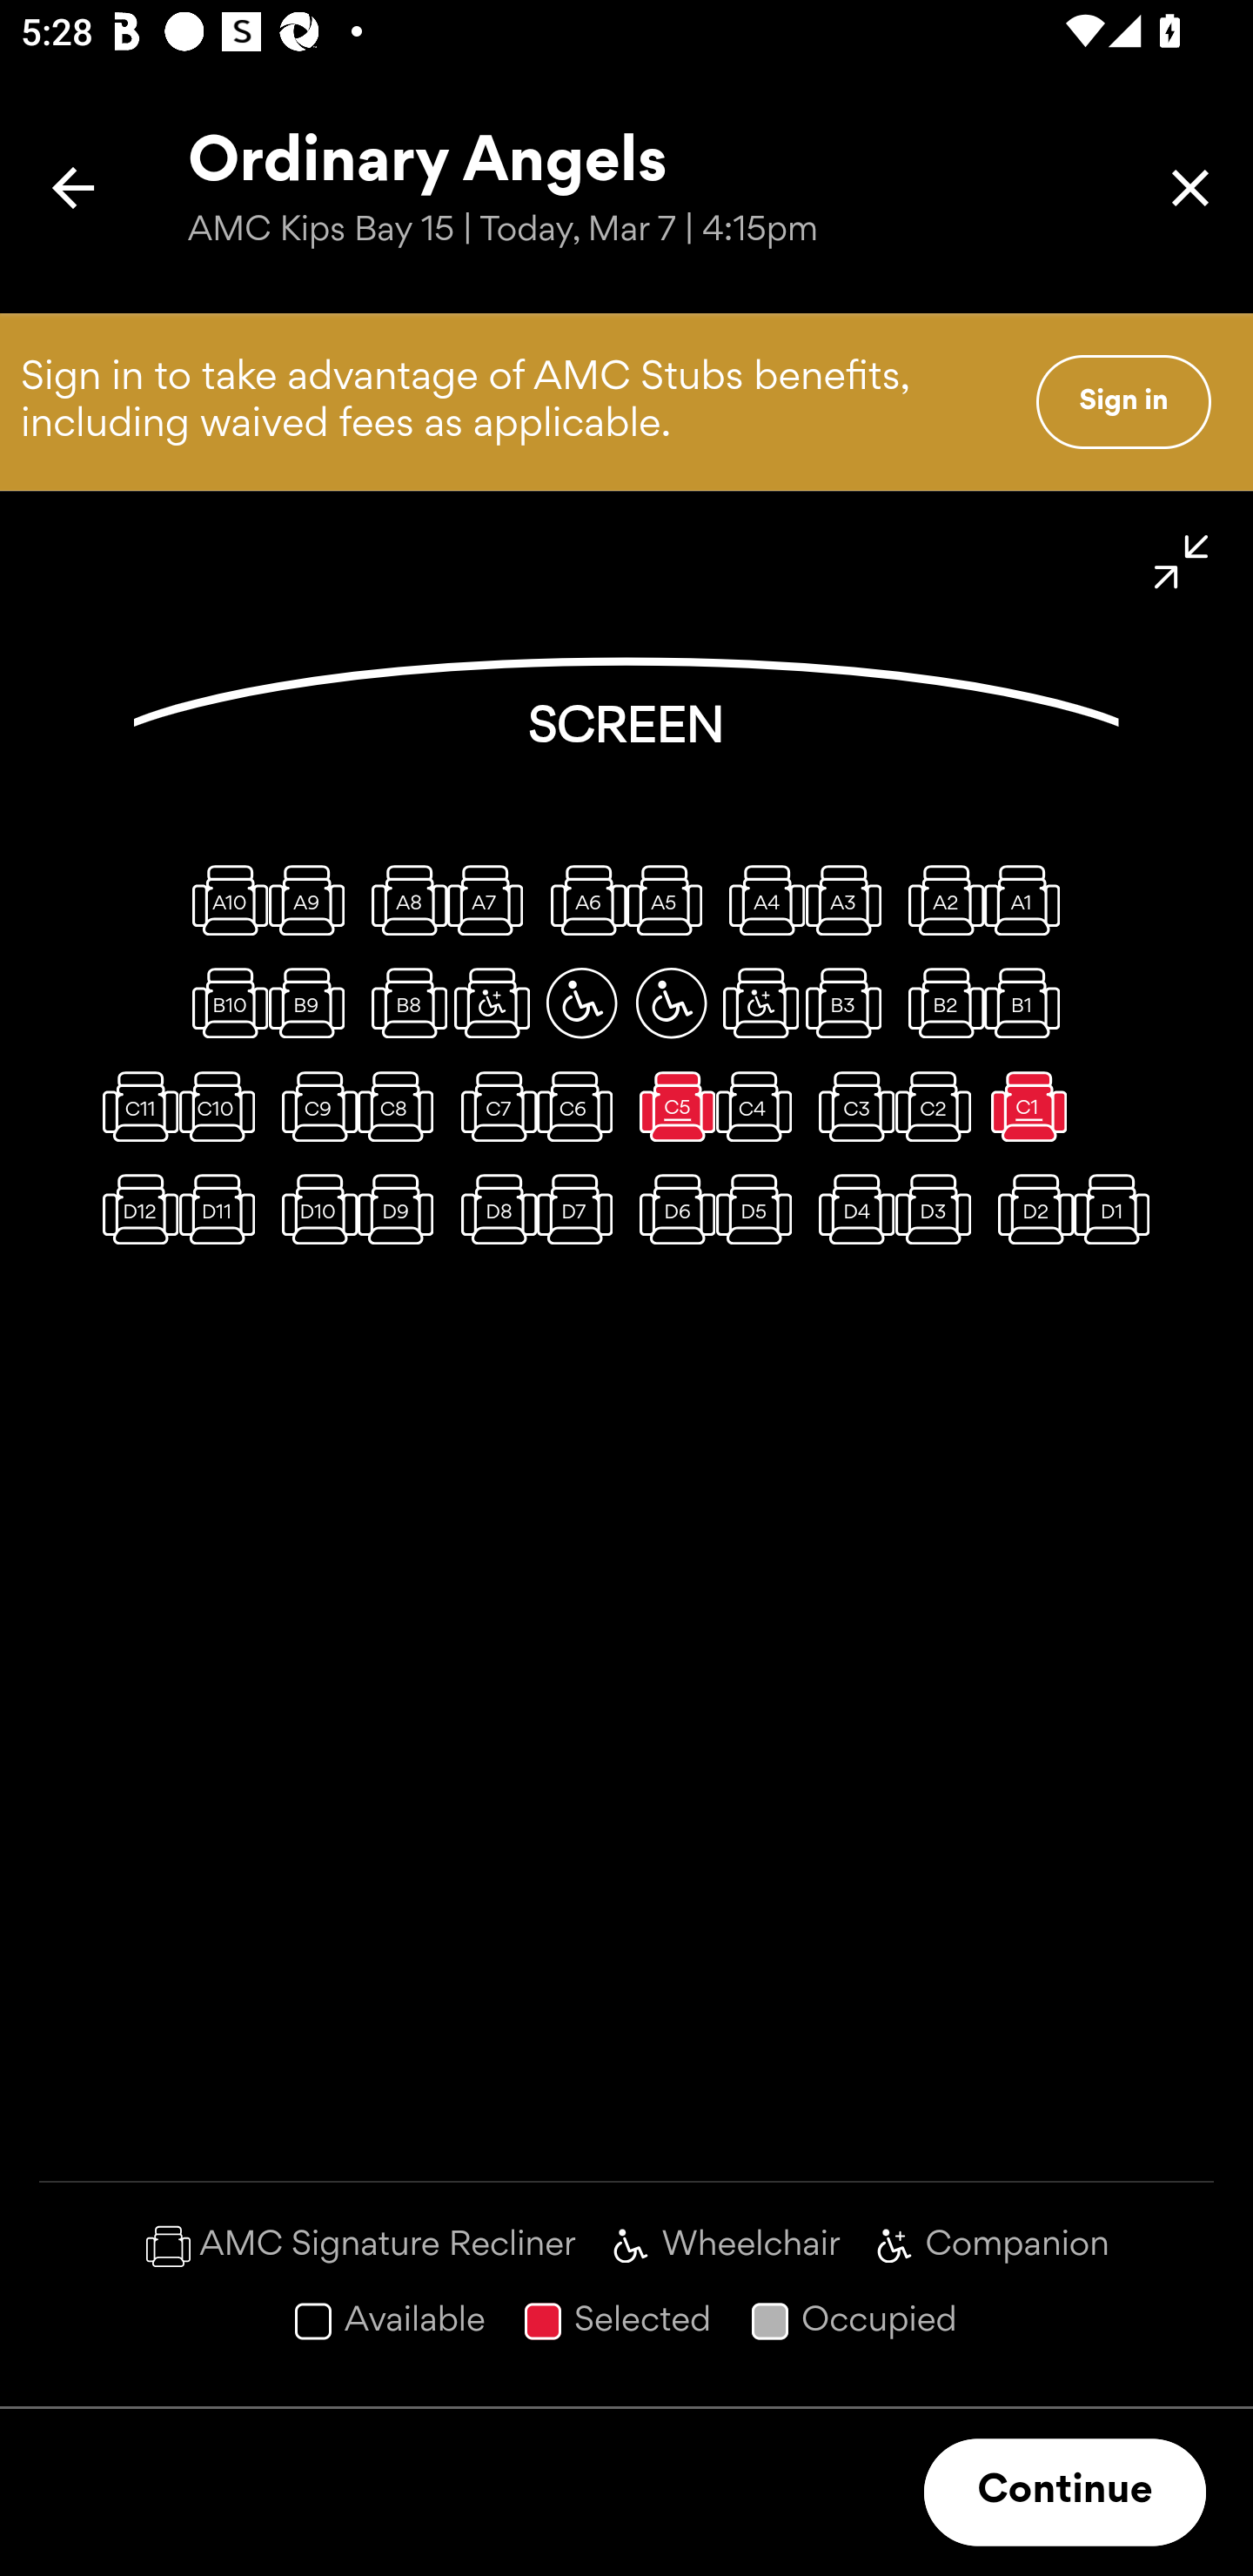  Describe the element at coordinates (1029, 1210) in the screenshot. I see `D2, Regular seat, available` at that location.